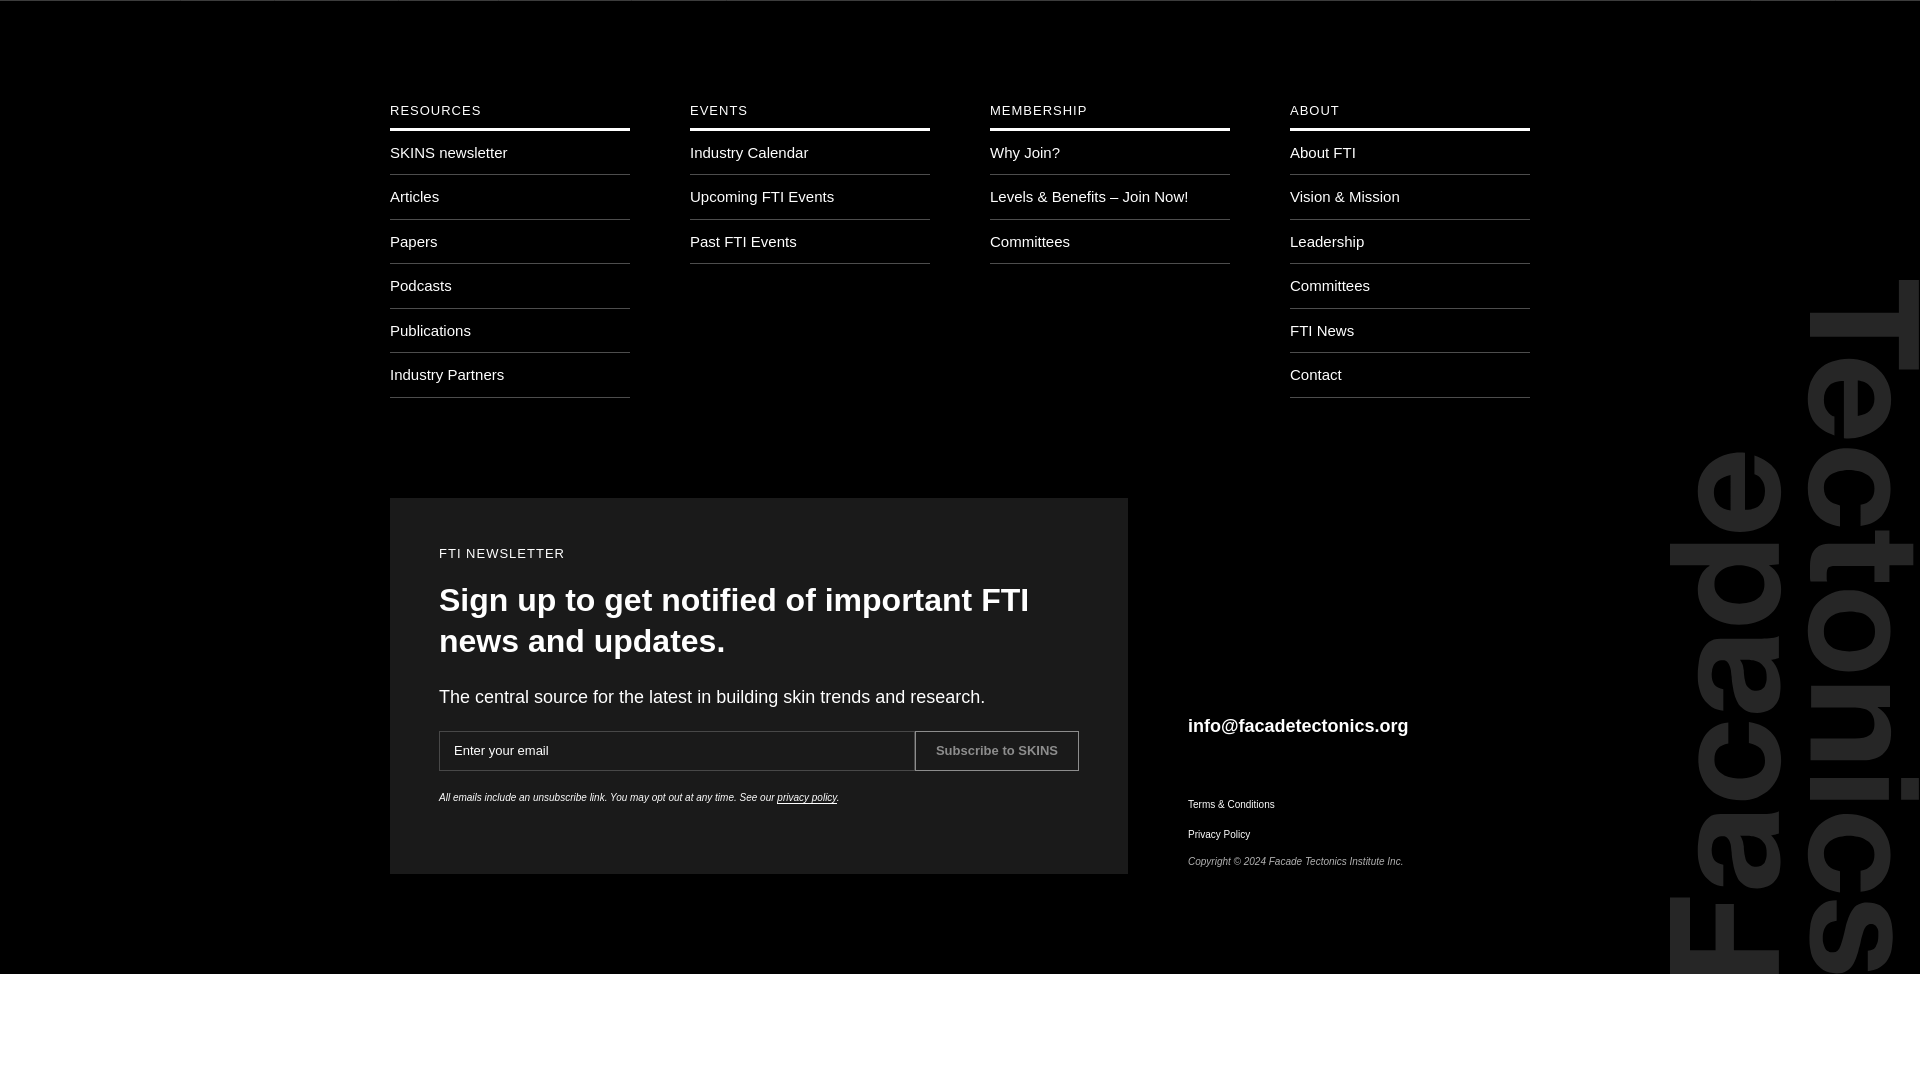  I want to click on About, so click(676, 24).